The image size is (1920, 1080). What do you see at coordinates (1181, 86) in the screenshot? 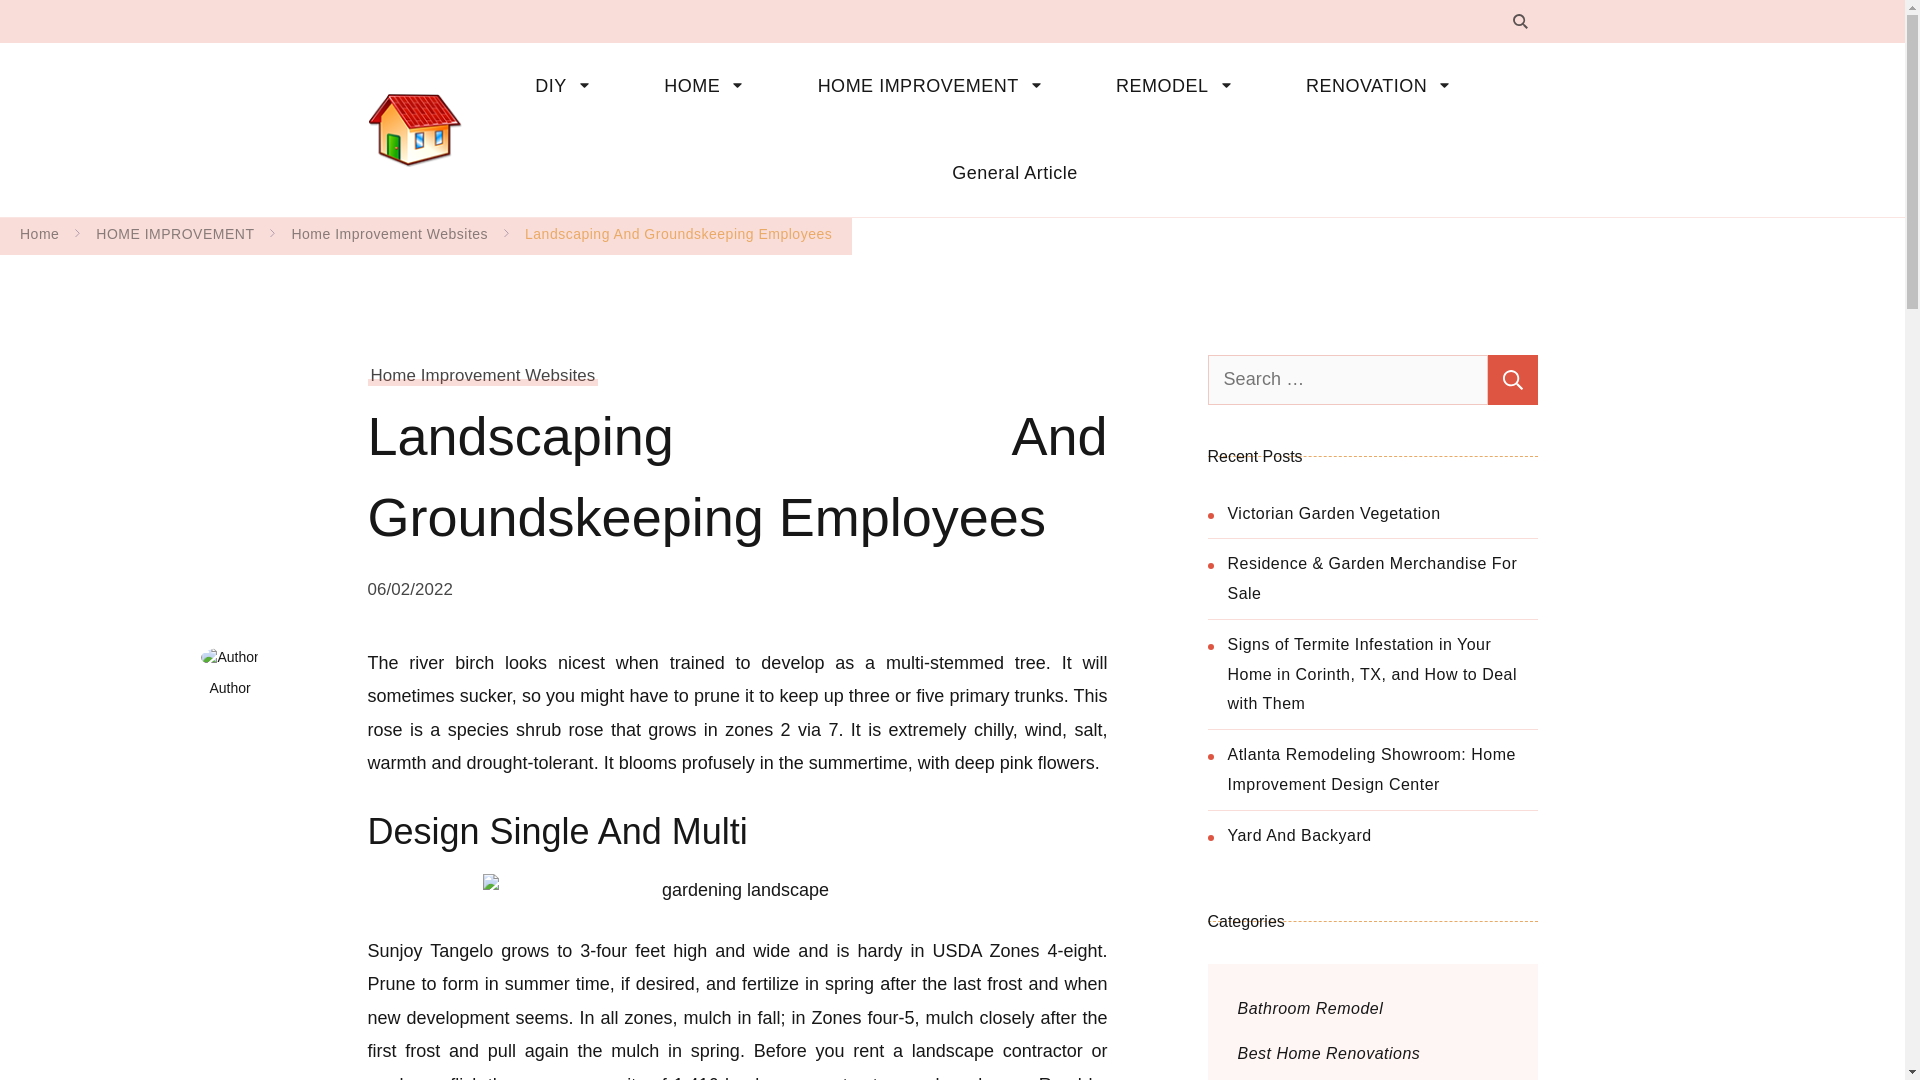
I see `REMODEL` at bounding box center [1181, 86].